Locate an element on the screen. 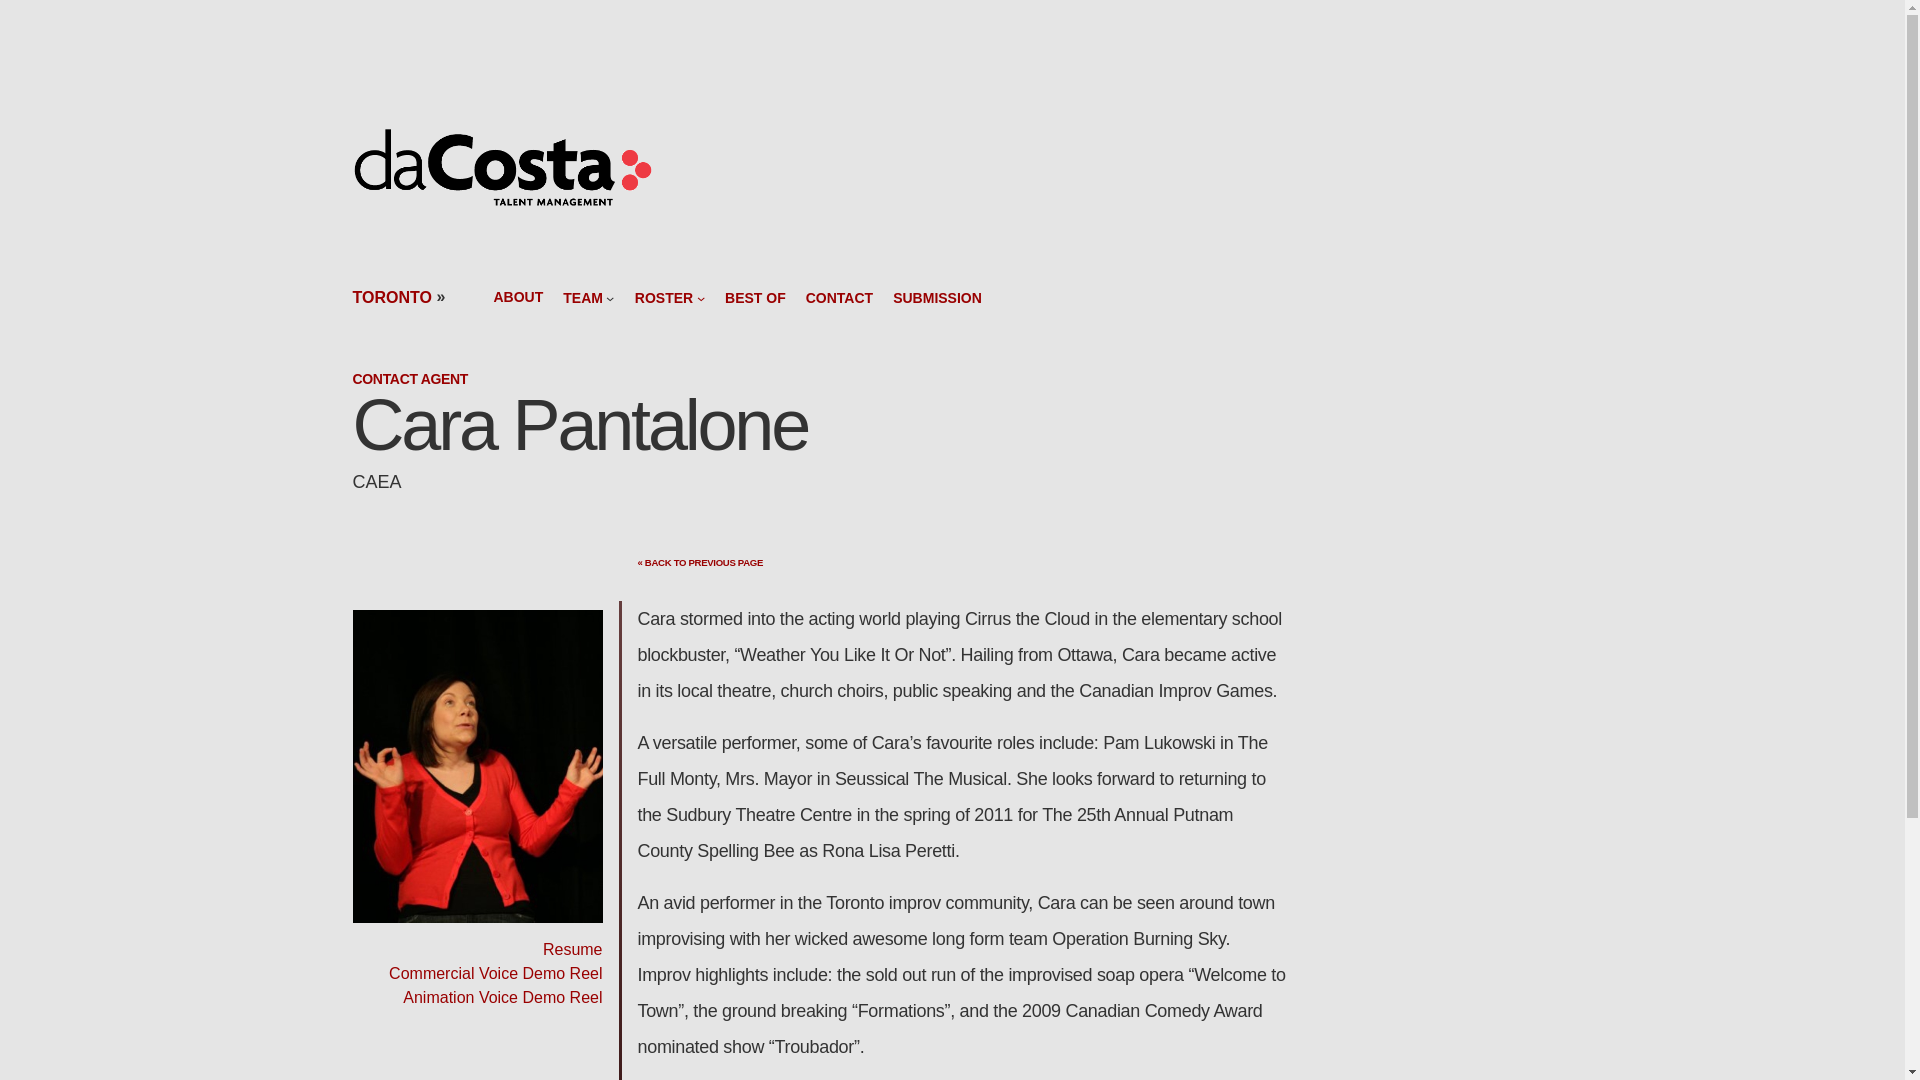  TEAM is located at coordinates (582, 297).